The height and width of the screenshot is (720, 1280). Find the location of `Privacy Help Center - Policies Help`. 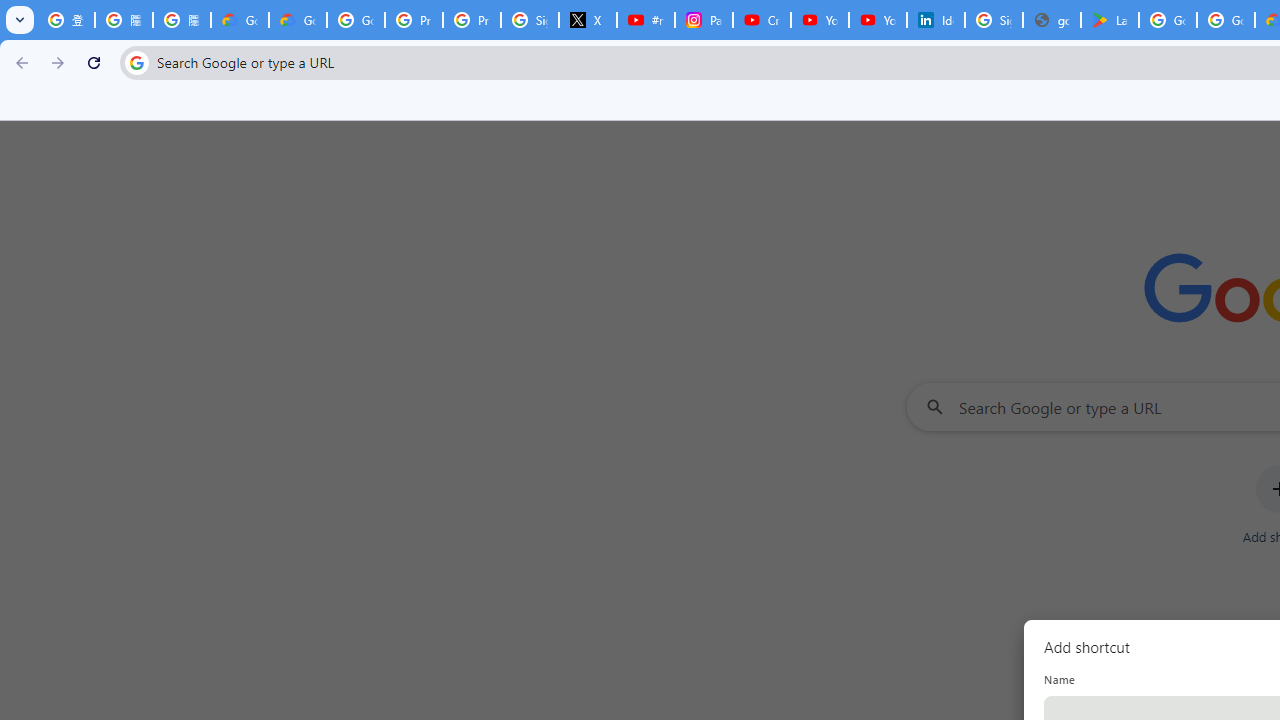

Privacy Help Center - Policies Help is located at coordinates (471, 20).